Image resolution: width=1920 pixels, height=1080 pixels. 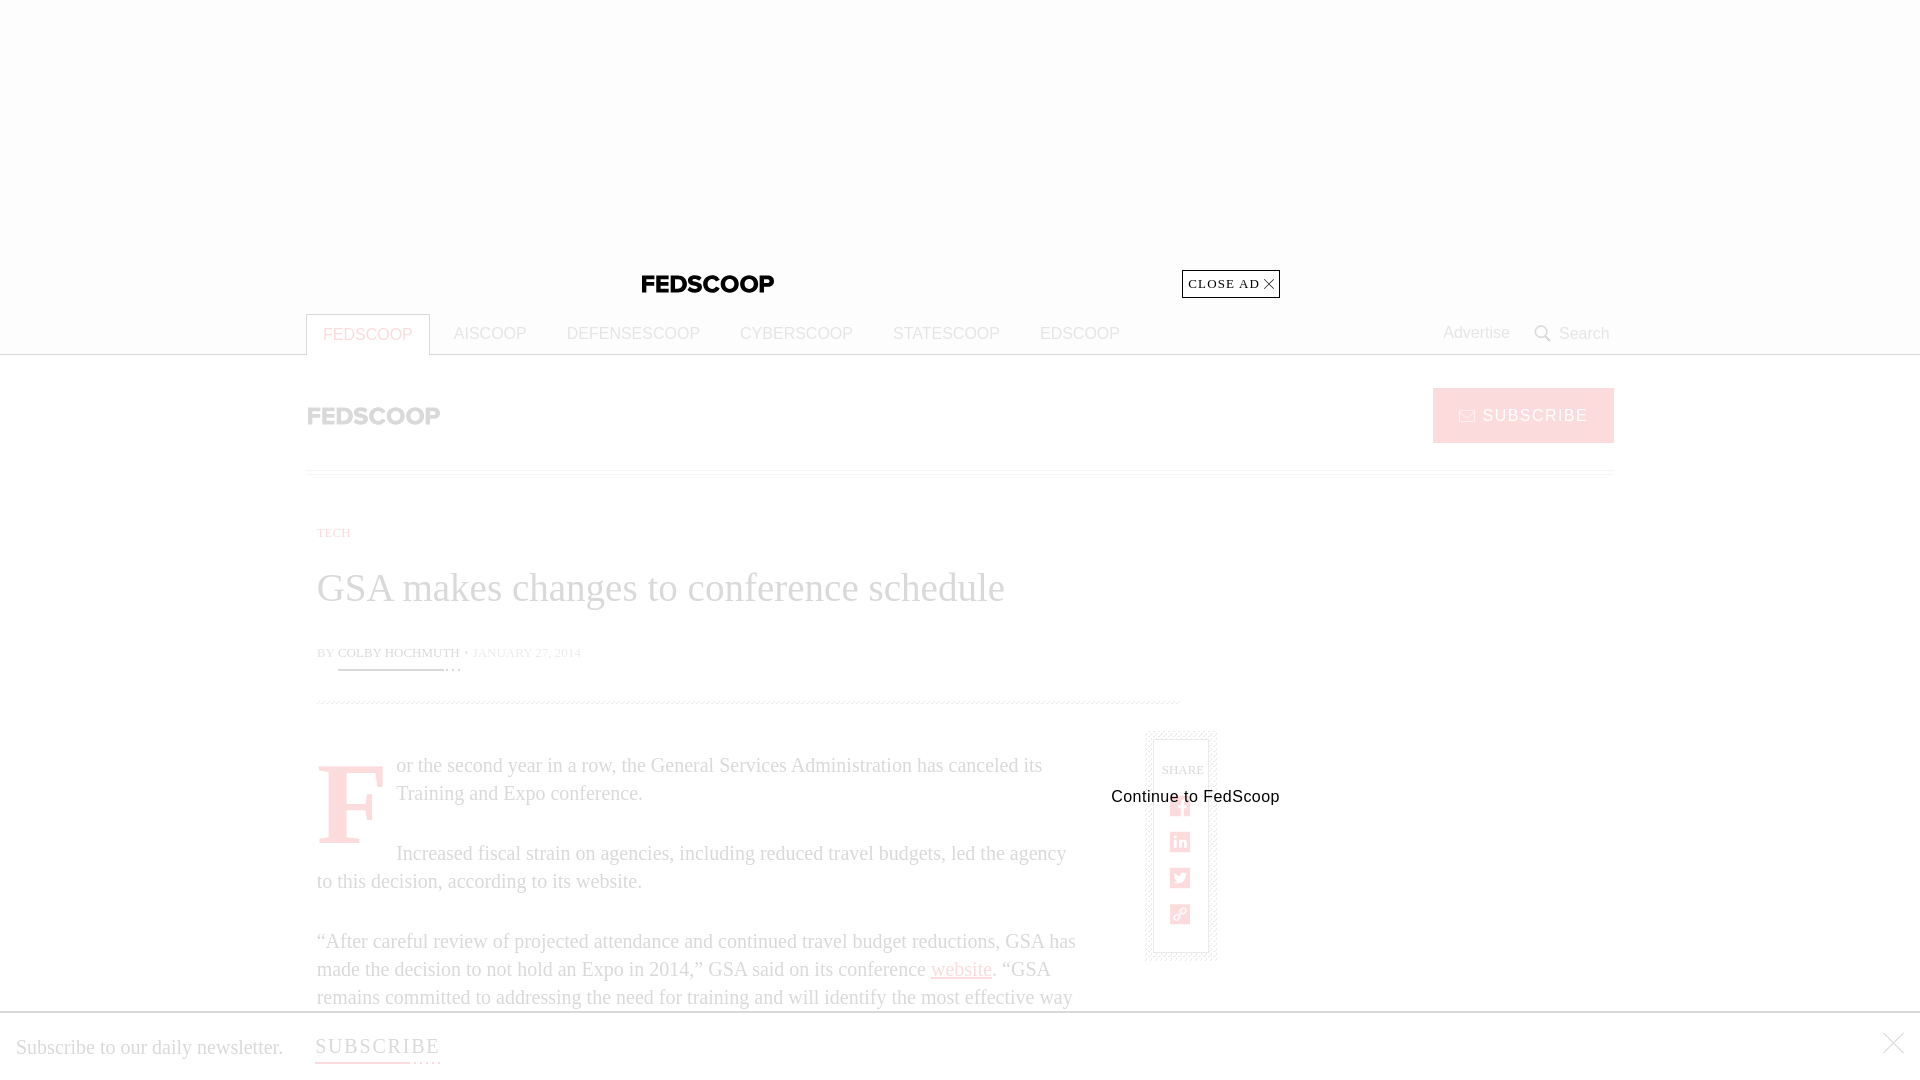 What do you see at coordinates (1453, 930) in the screenshot?
I see `3rd party ad content` at bounding box center [1453, 930].